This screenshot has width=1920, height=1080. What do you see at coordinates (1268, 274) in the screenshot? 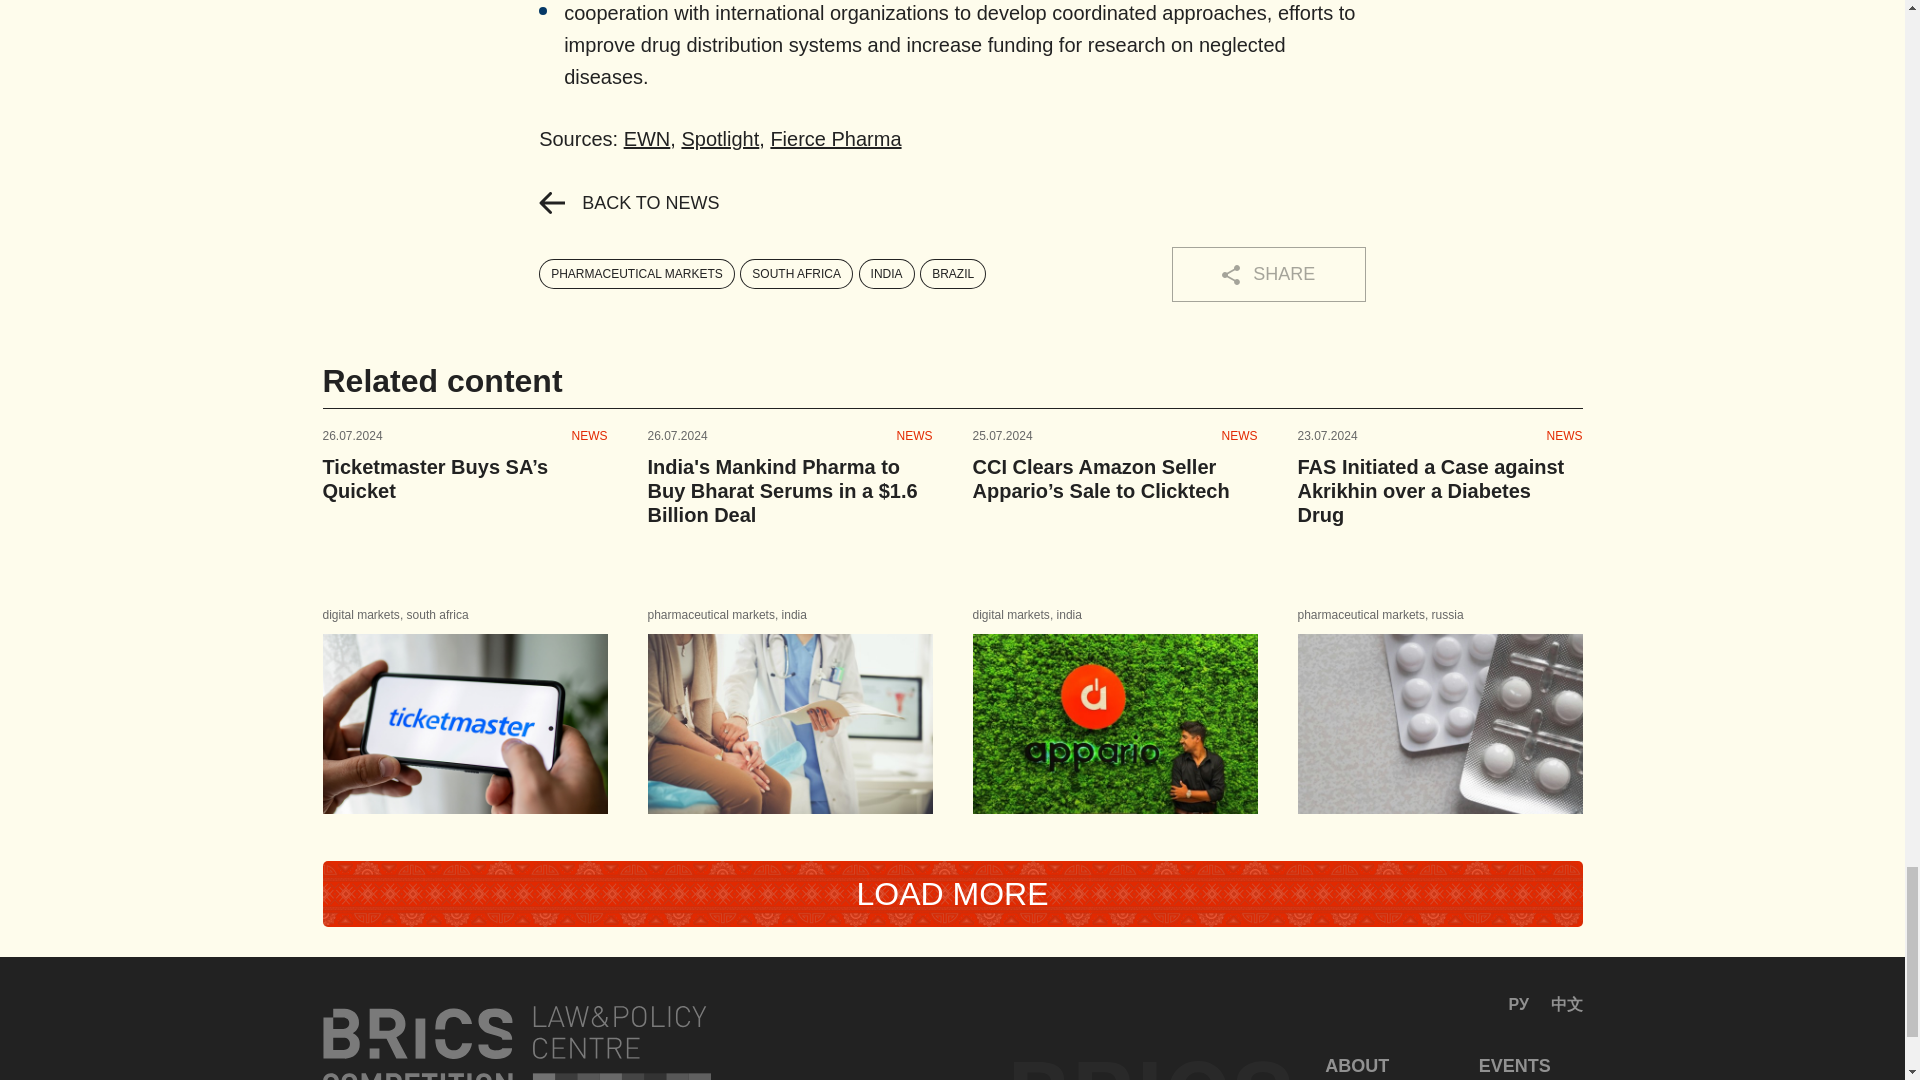
I see `SHARE` at bounding box center [1268, 274].